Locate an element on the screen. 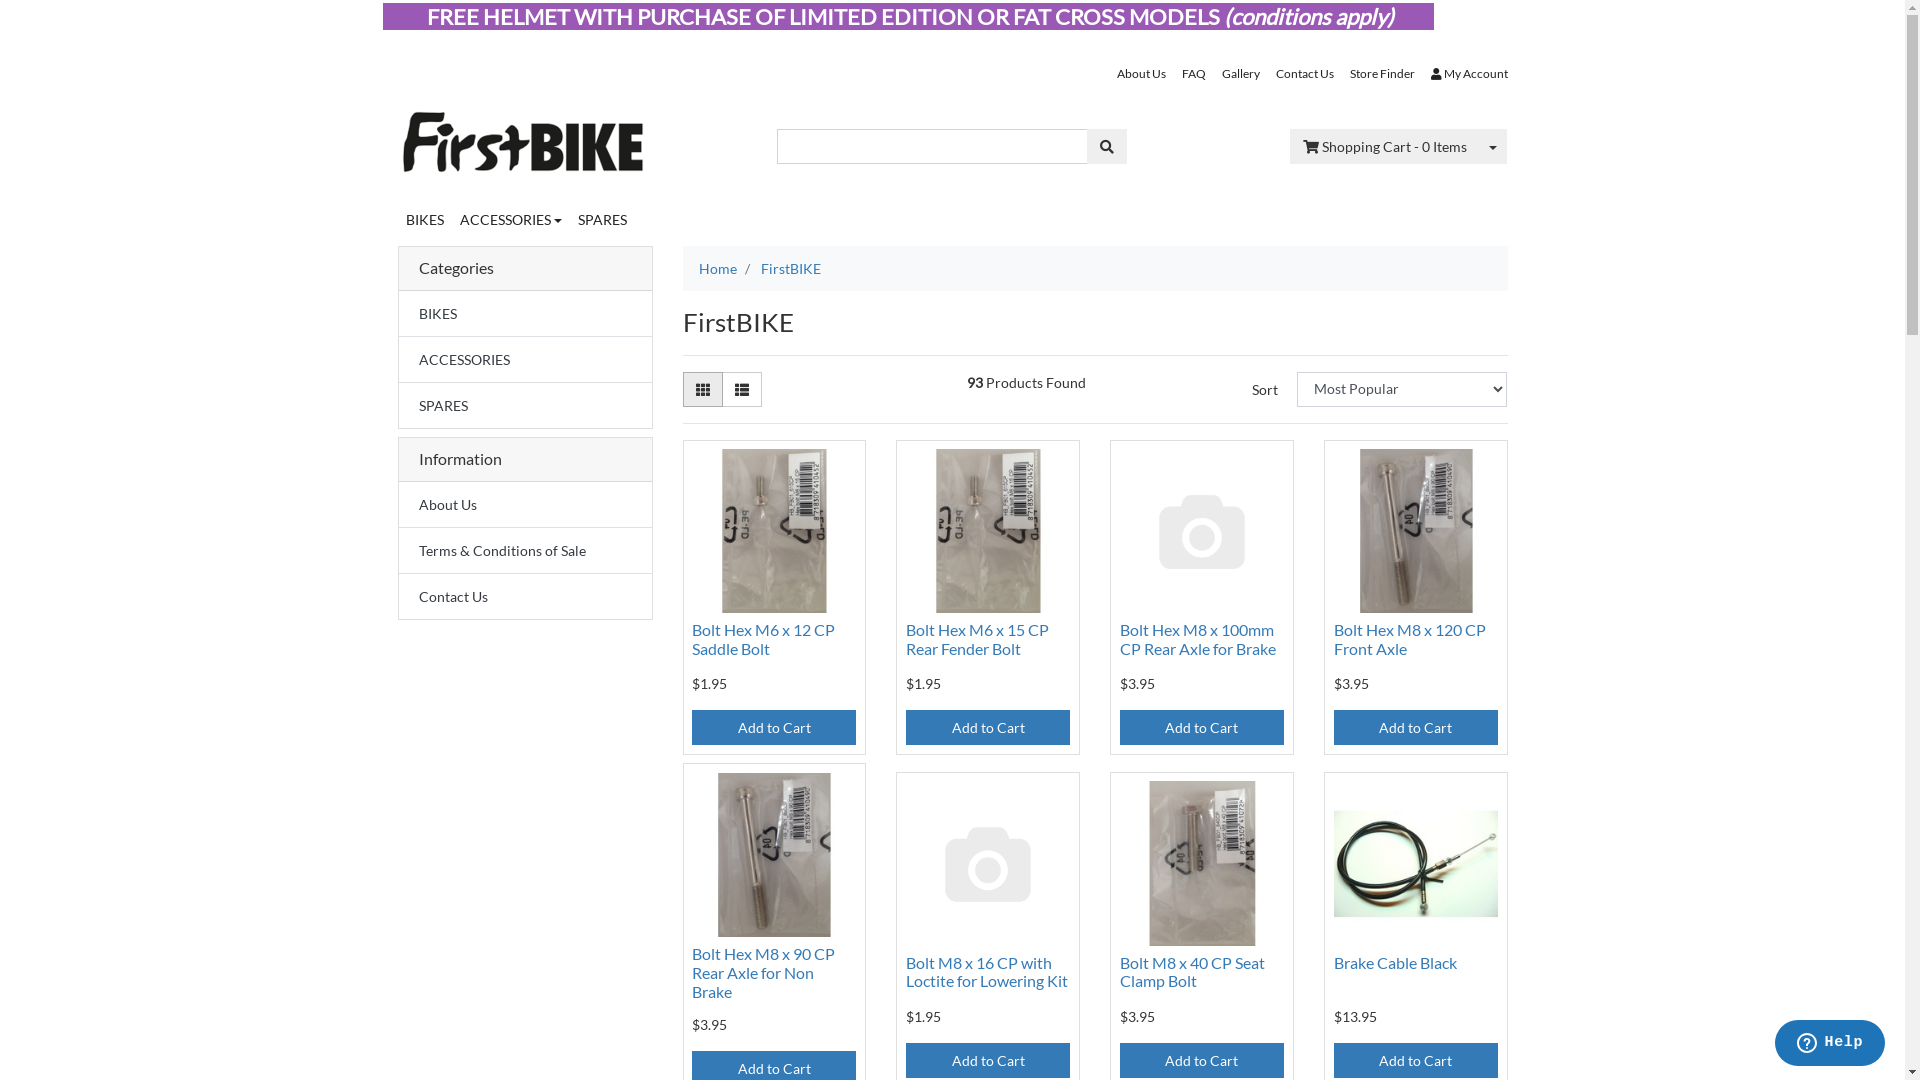 The height and width of the screenshot is (1080, 1920). BIKES is located at coordinates (425, 220).